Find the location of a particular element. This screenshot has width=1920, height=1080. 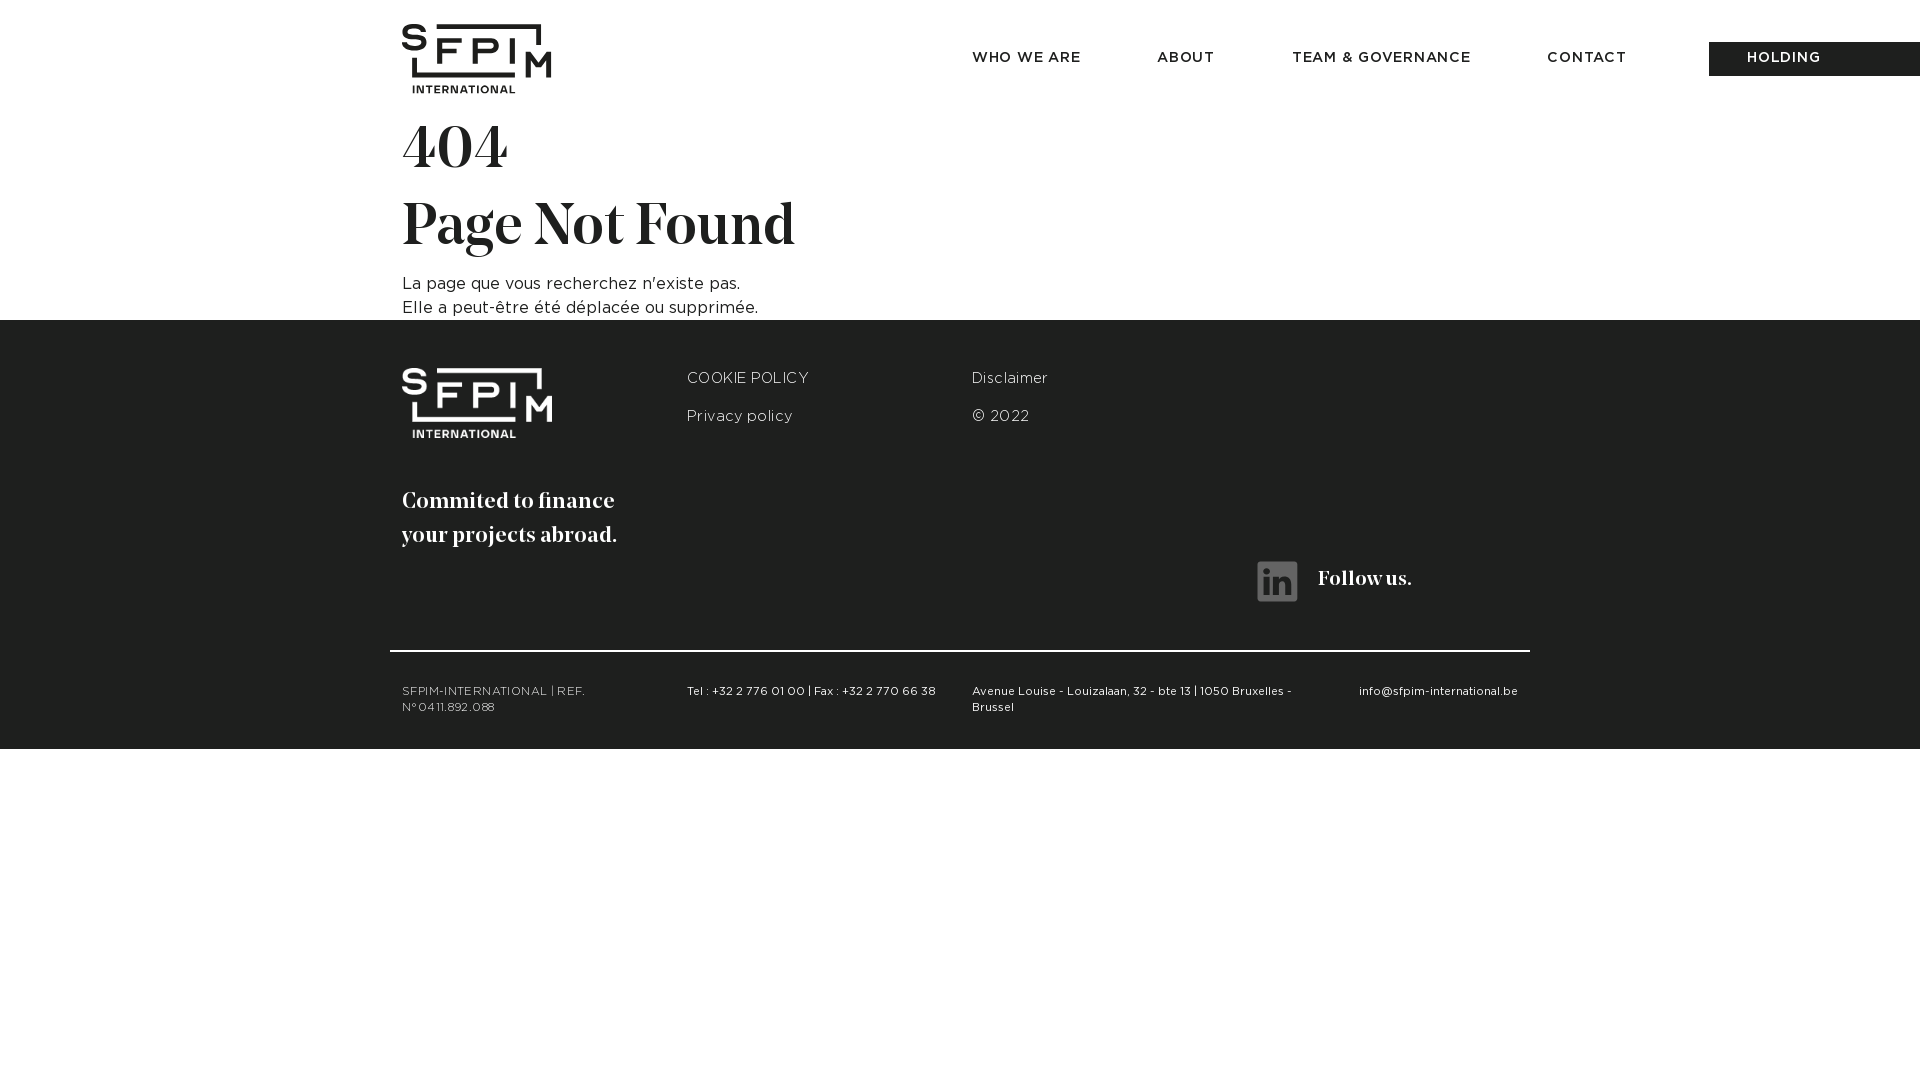

TEAM & GOVERNANCE is located at coordinates (1381, 59).